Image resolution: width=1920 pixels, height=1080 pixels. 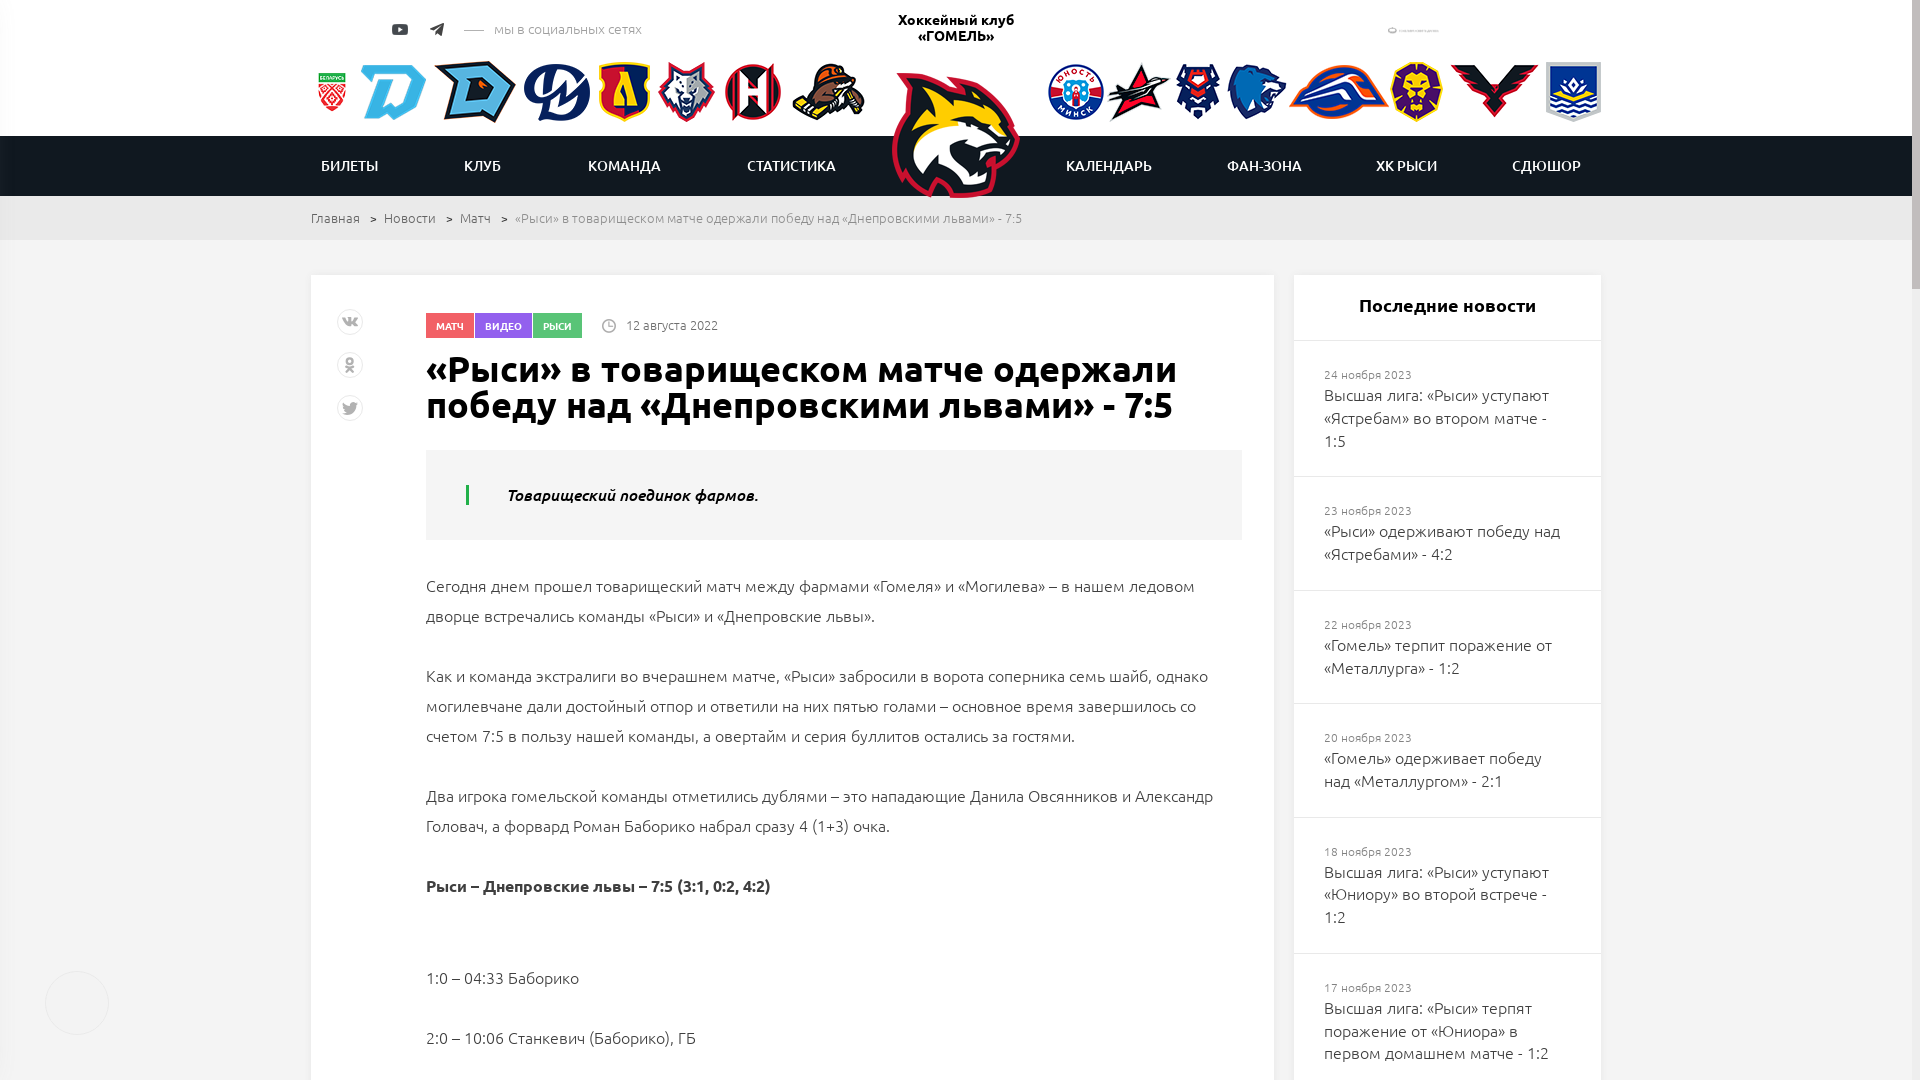 I want to click on Twitter, so click(x=352, y=416).